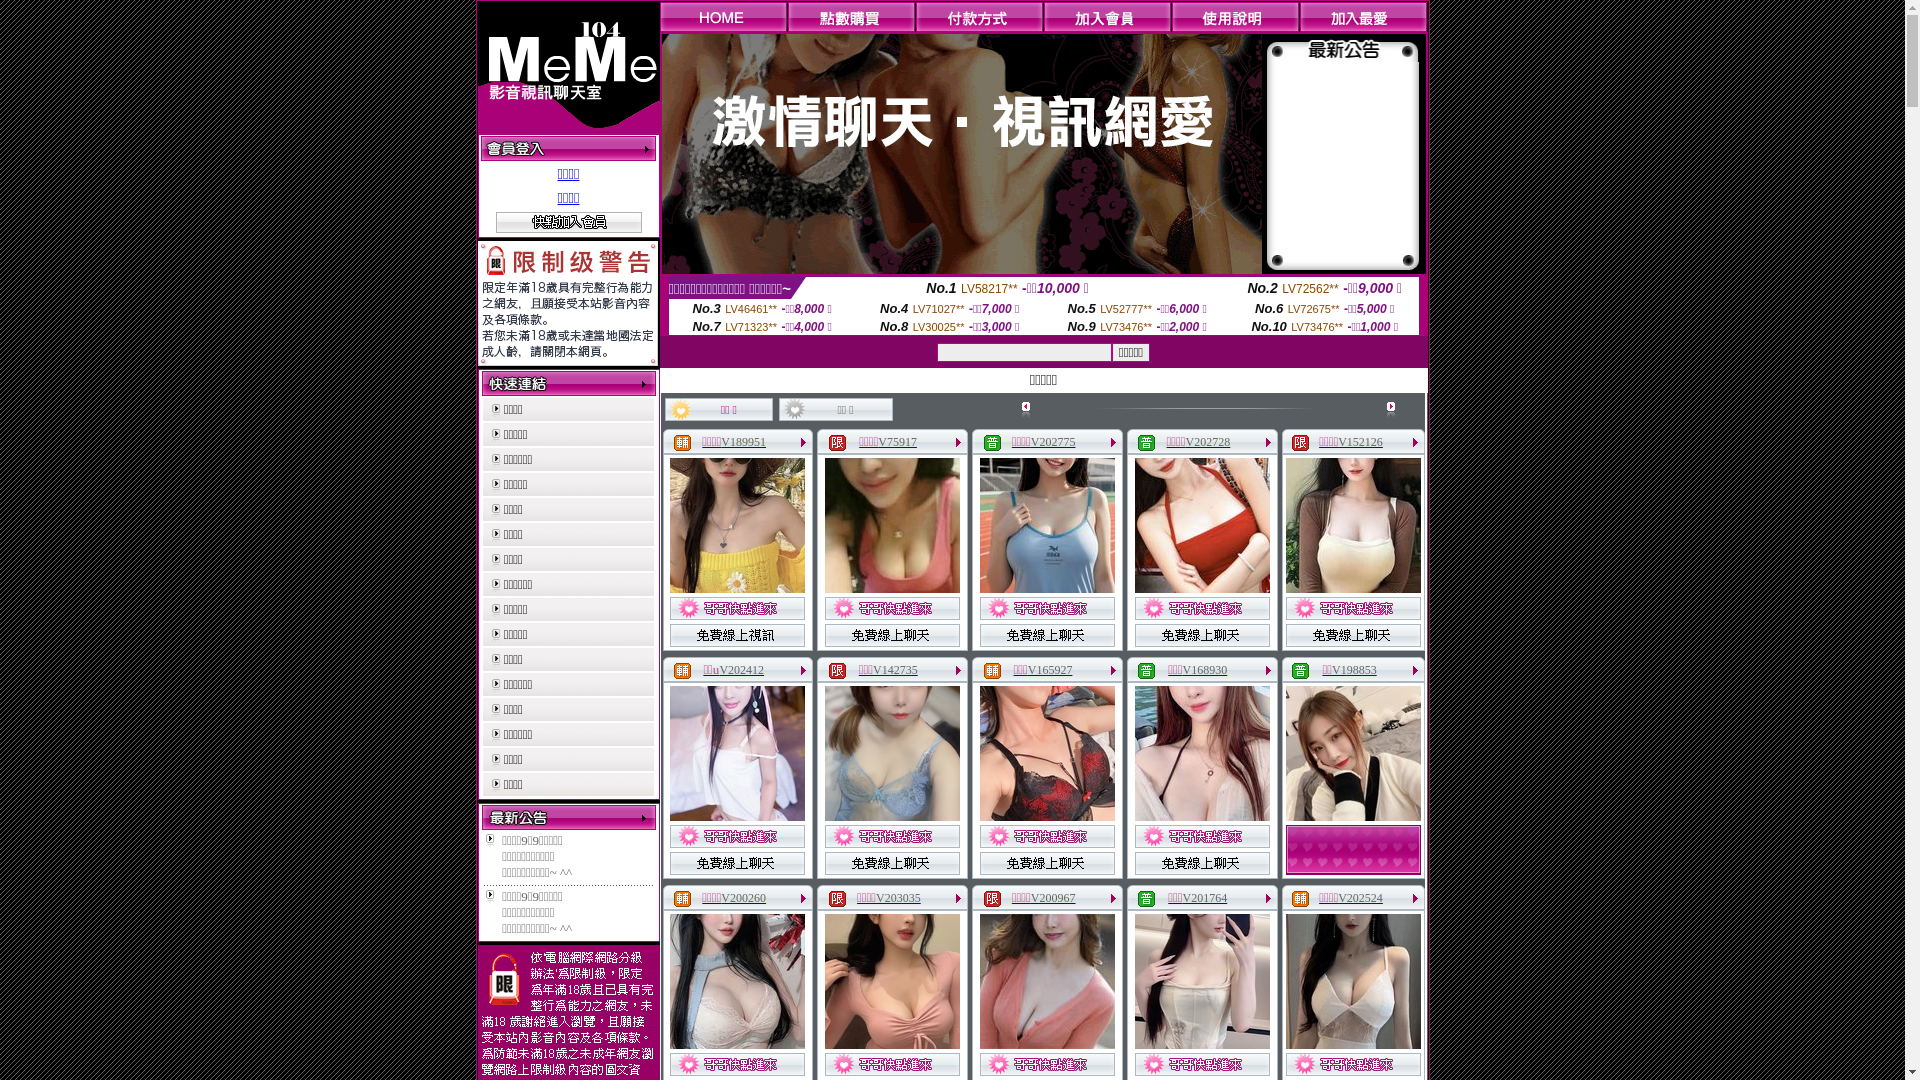 The height and width of the screenshot is (1080, 1920). Describe the element at coordinates (898, 442) in the screenshot. I see `V75917` at that location.